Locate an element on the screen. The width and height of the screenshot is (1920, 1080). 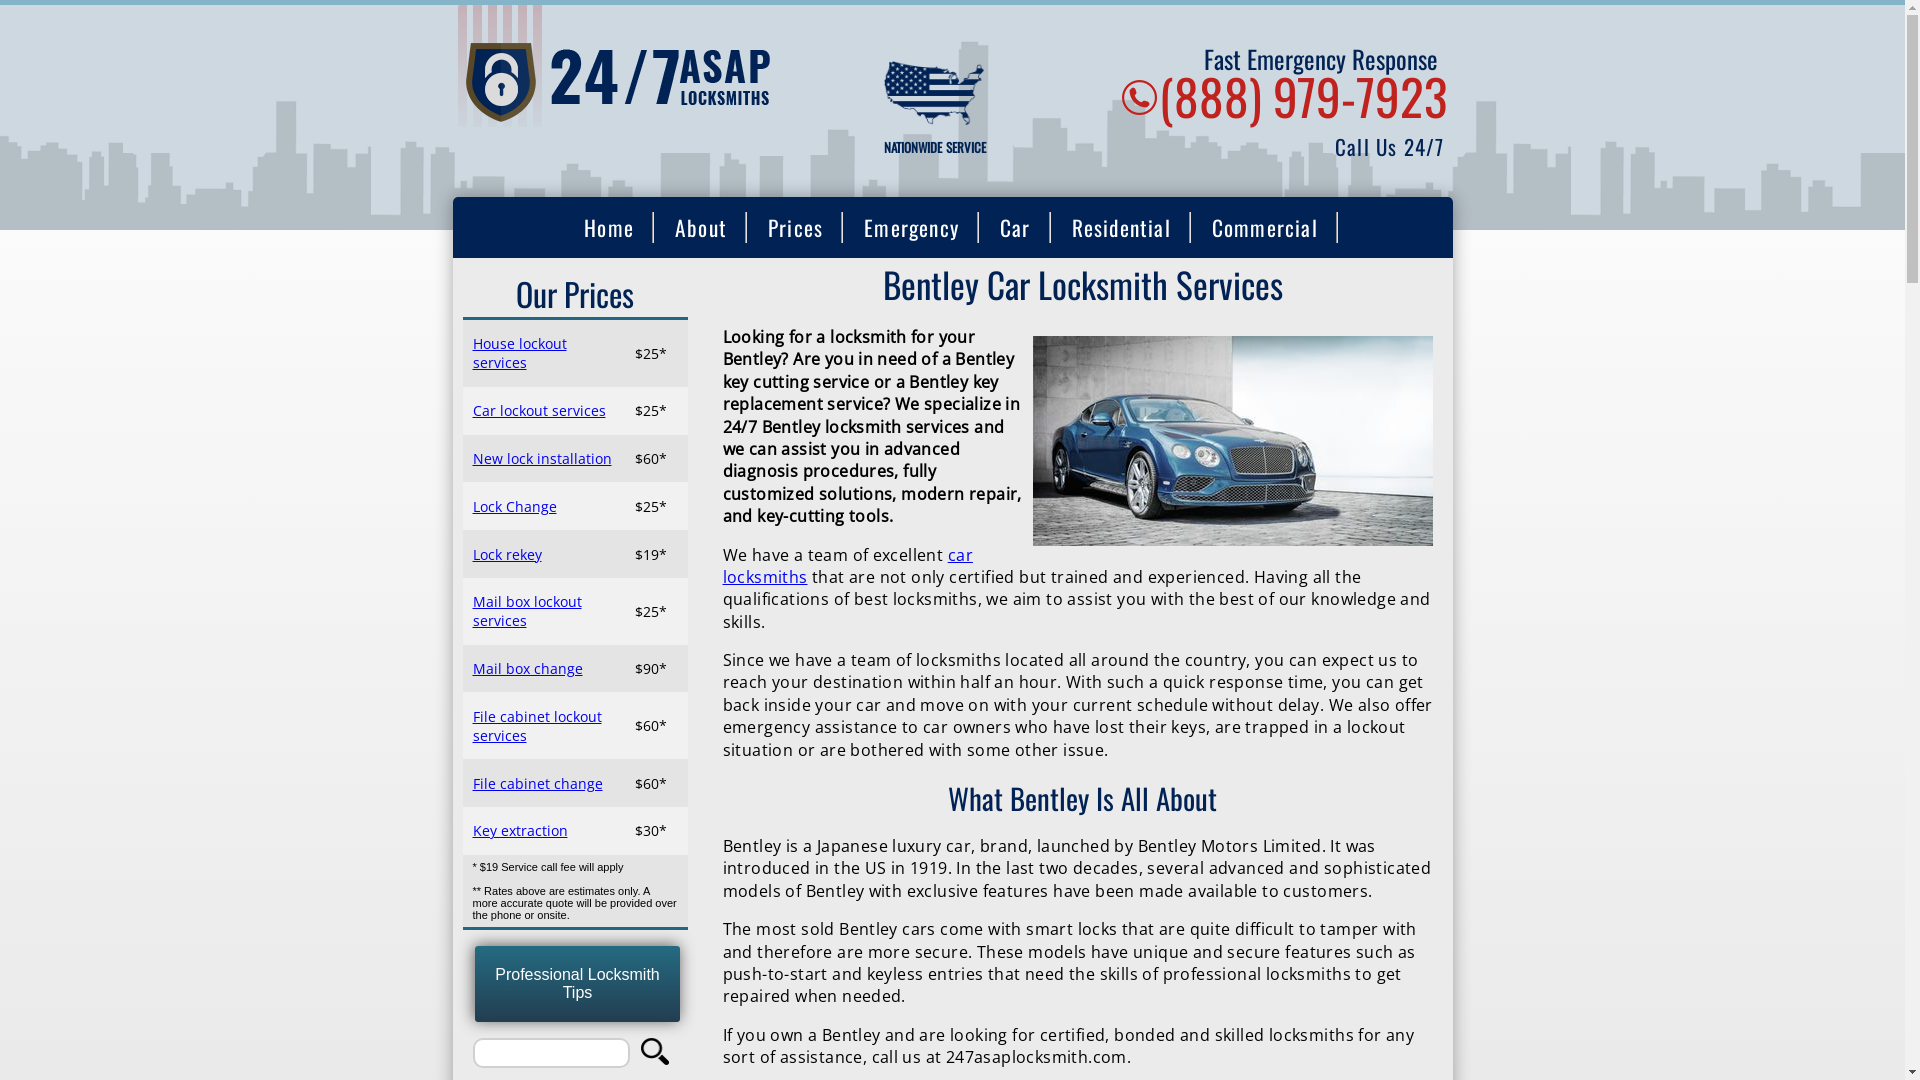
Key extraction is located at coordinates (520, 830).